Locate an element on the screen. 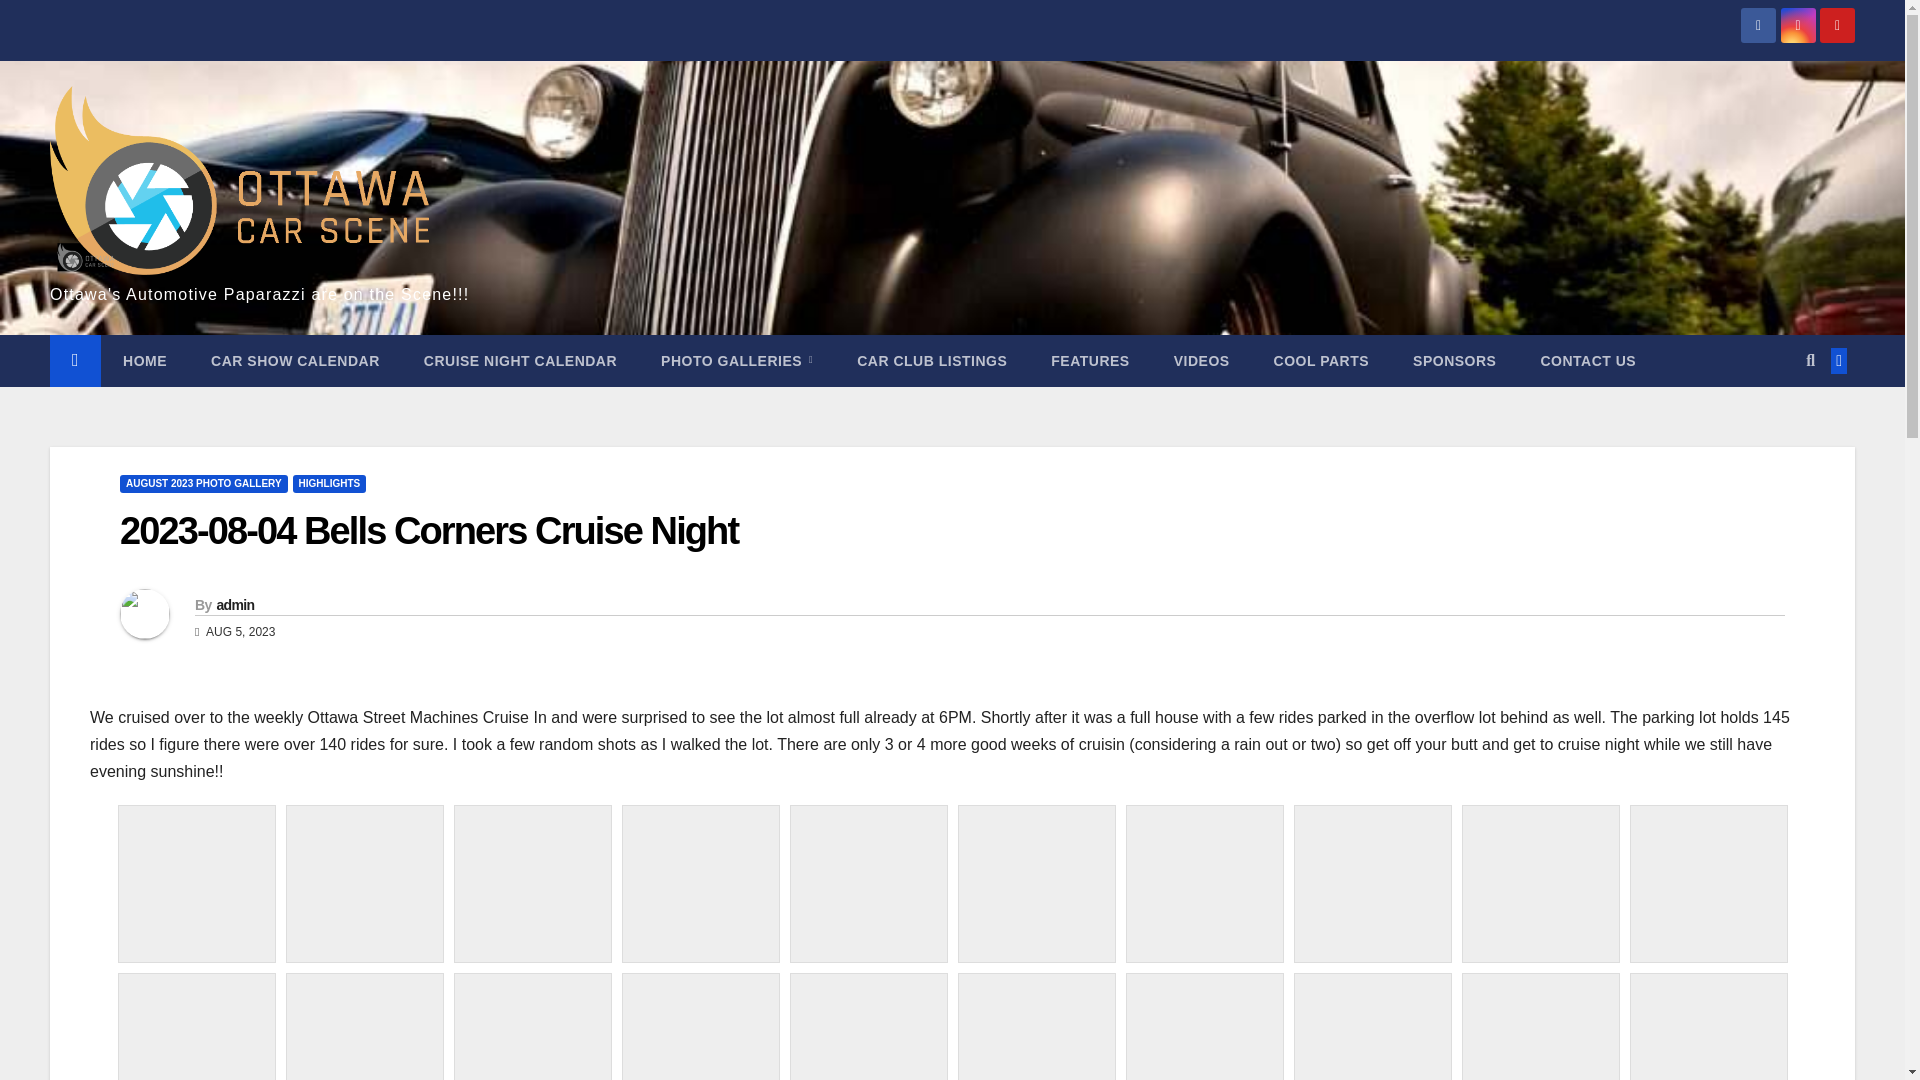  CRUISE NIGHT CALENDAR is located at coordinates (520, 360).